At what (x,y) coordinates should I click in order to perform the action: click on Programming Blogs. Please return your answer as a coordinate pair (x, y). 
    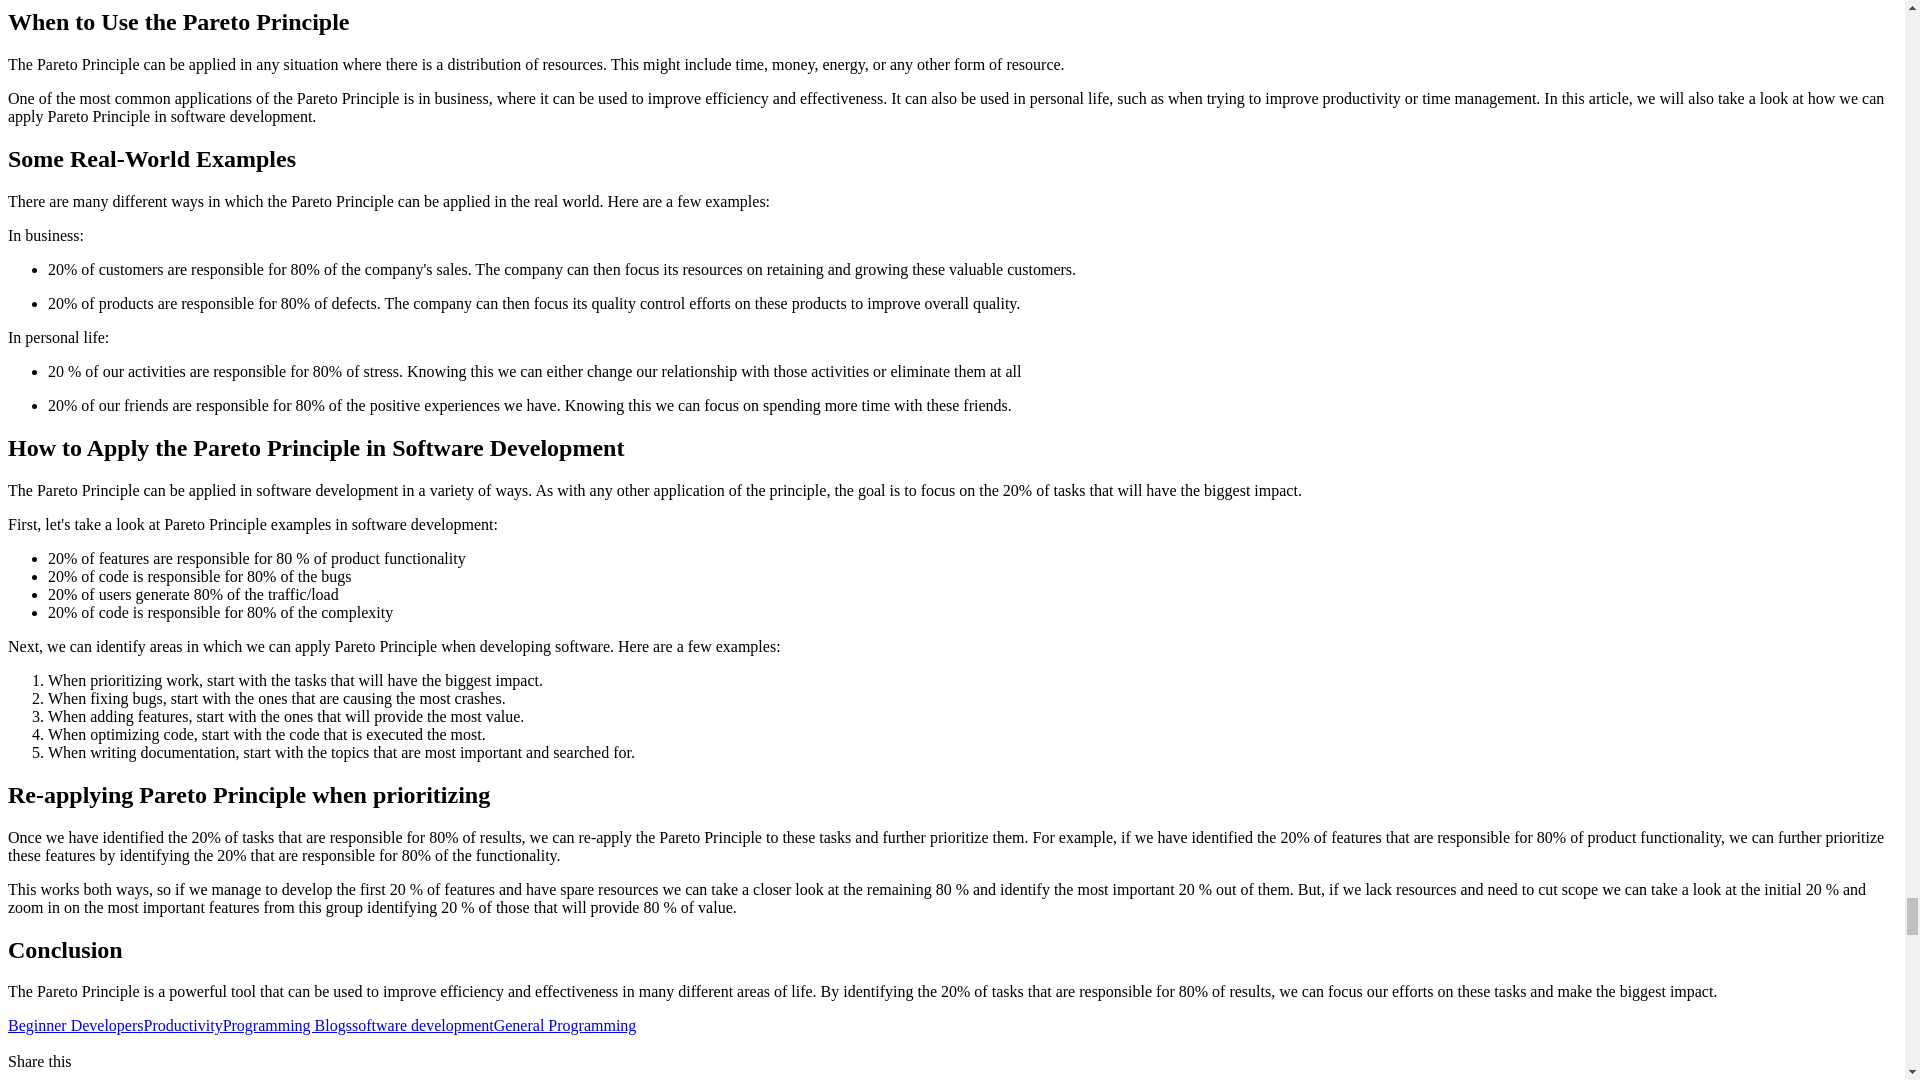
    Looking at the image, I should click on (286, 1025).